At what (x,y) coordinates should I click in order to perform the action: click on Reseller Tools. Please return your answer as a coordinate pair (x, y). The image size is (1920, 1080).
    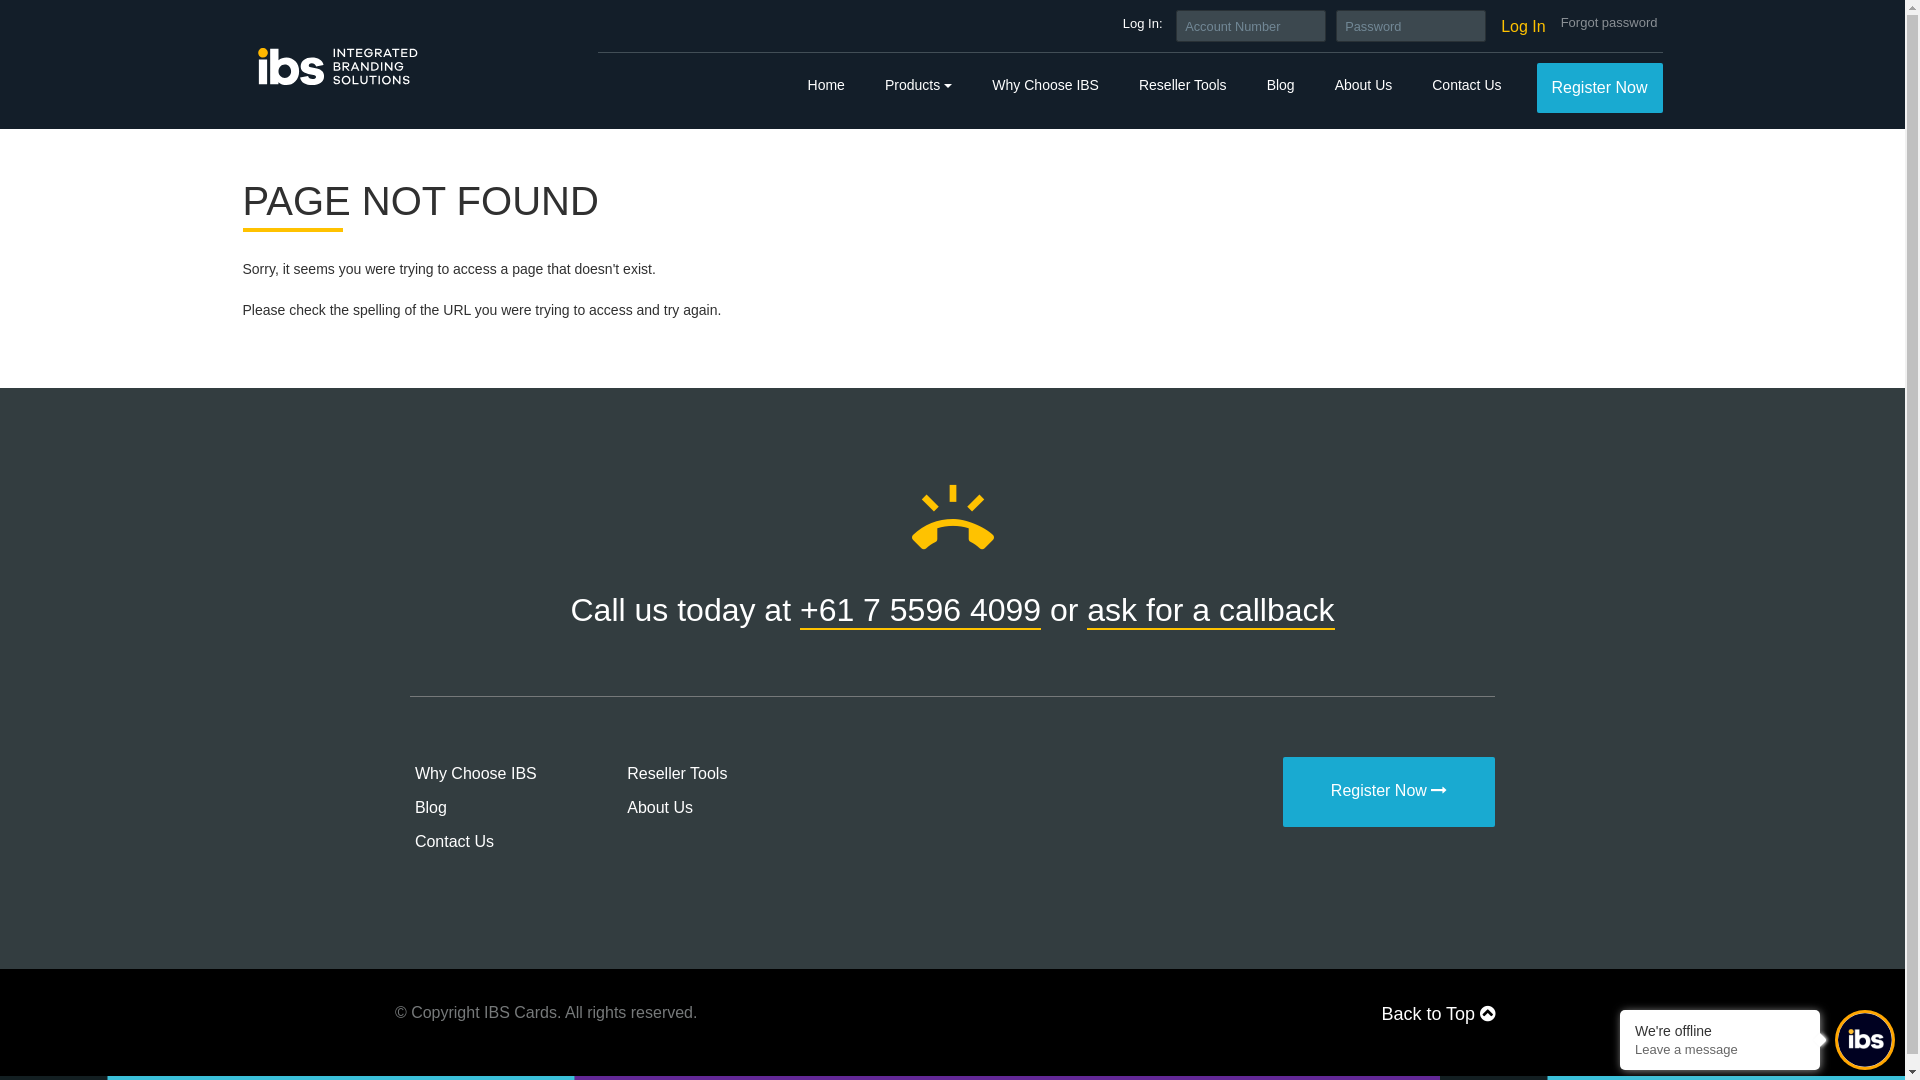
    Looking at the image, I should click on (1183, 86).